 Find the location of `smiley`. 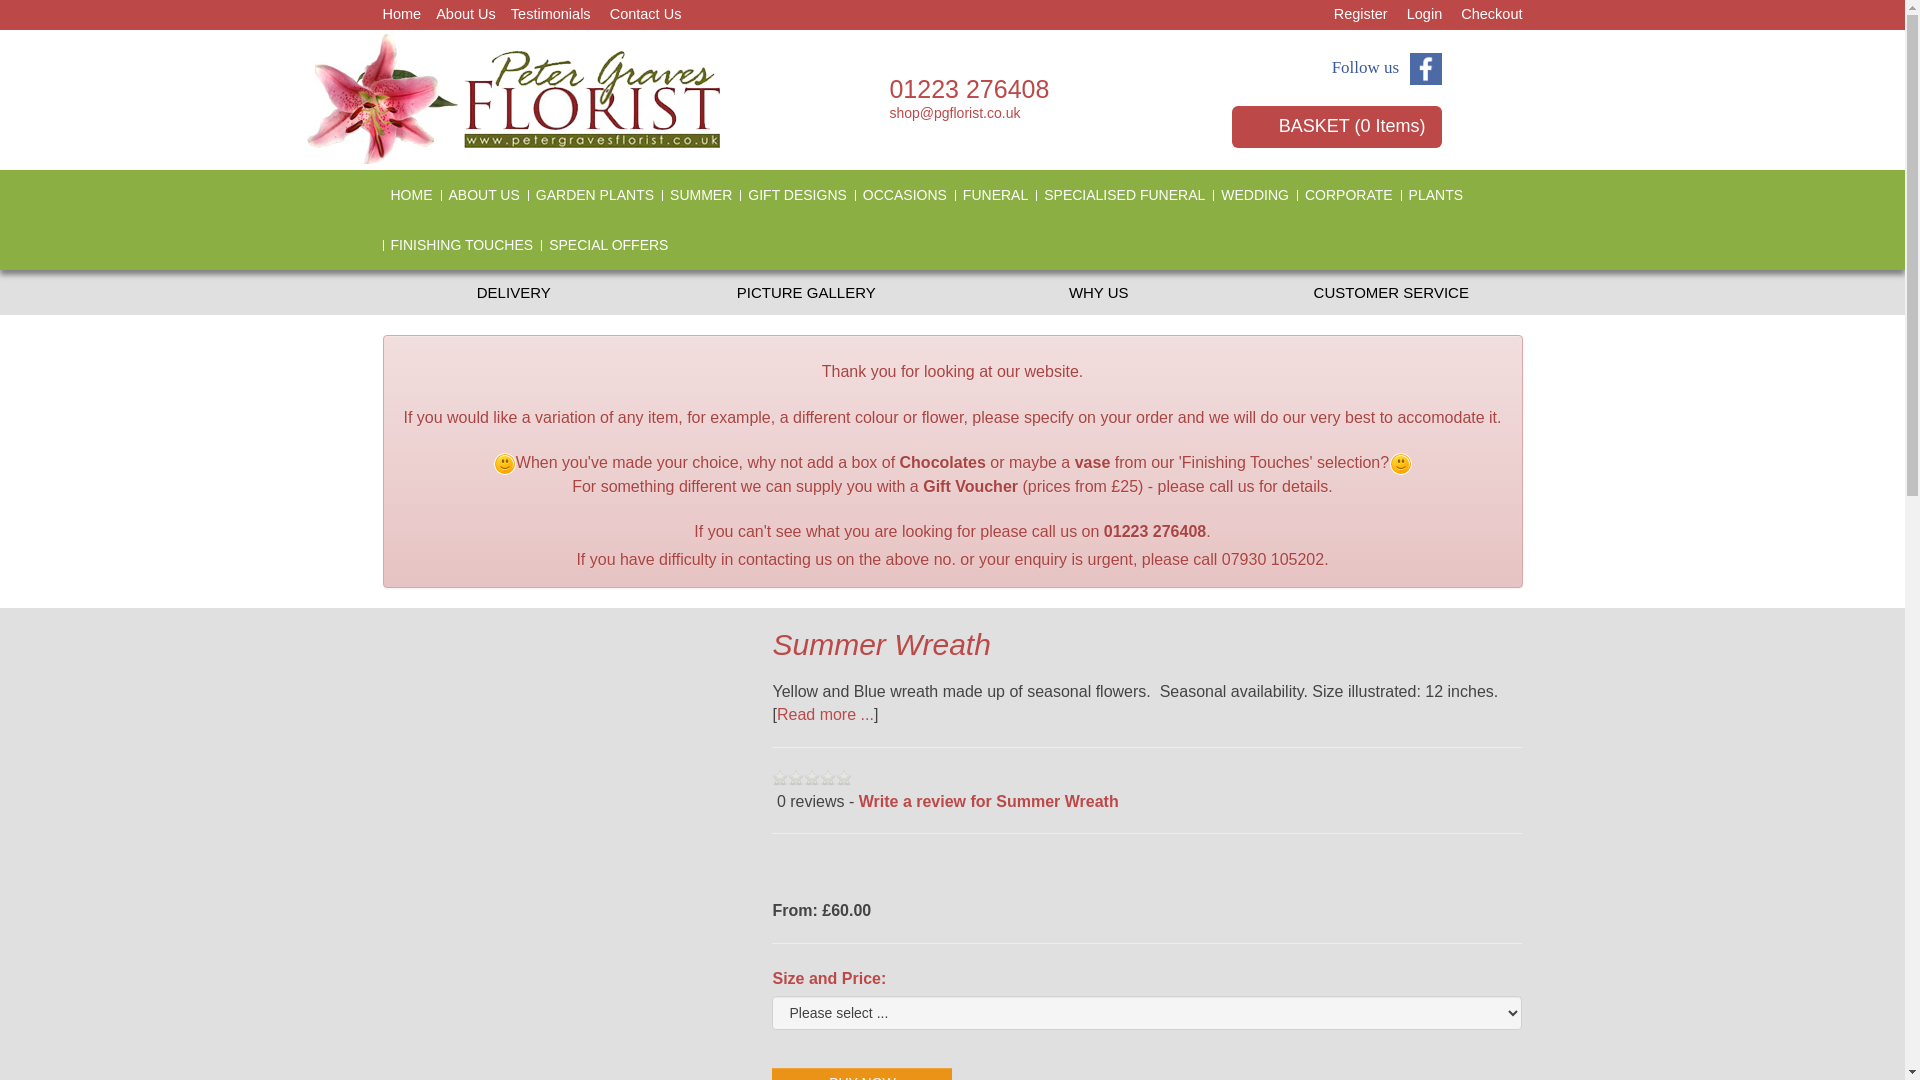

smiley is located at coordinates (504, 464).